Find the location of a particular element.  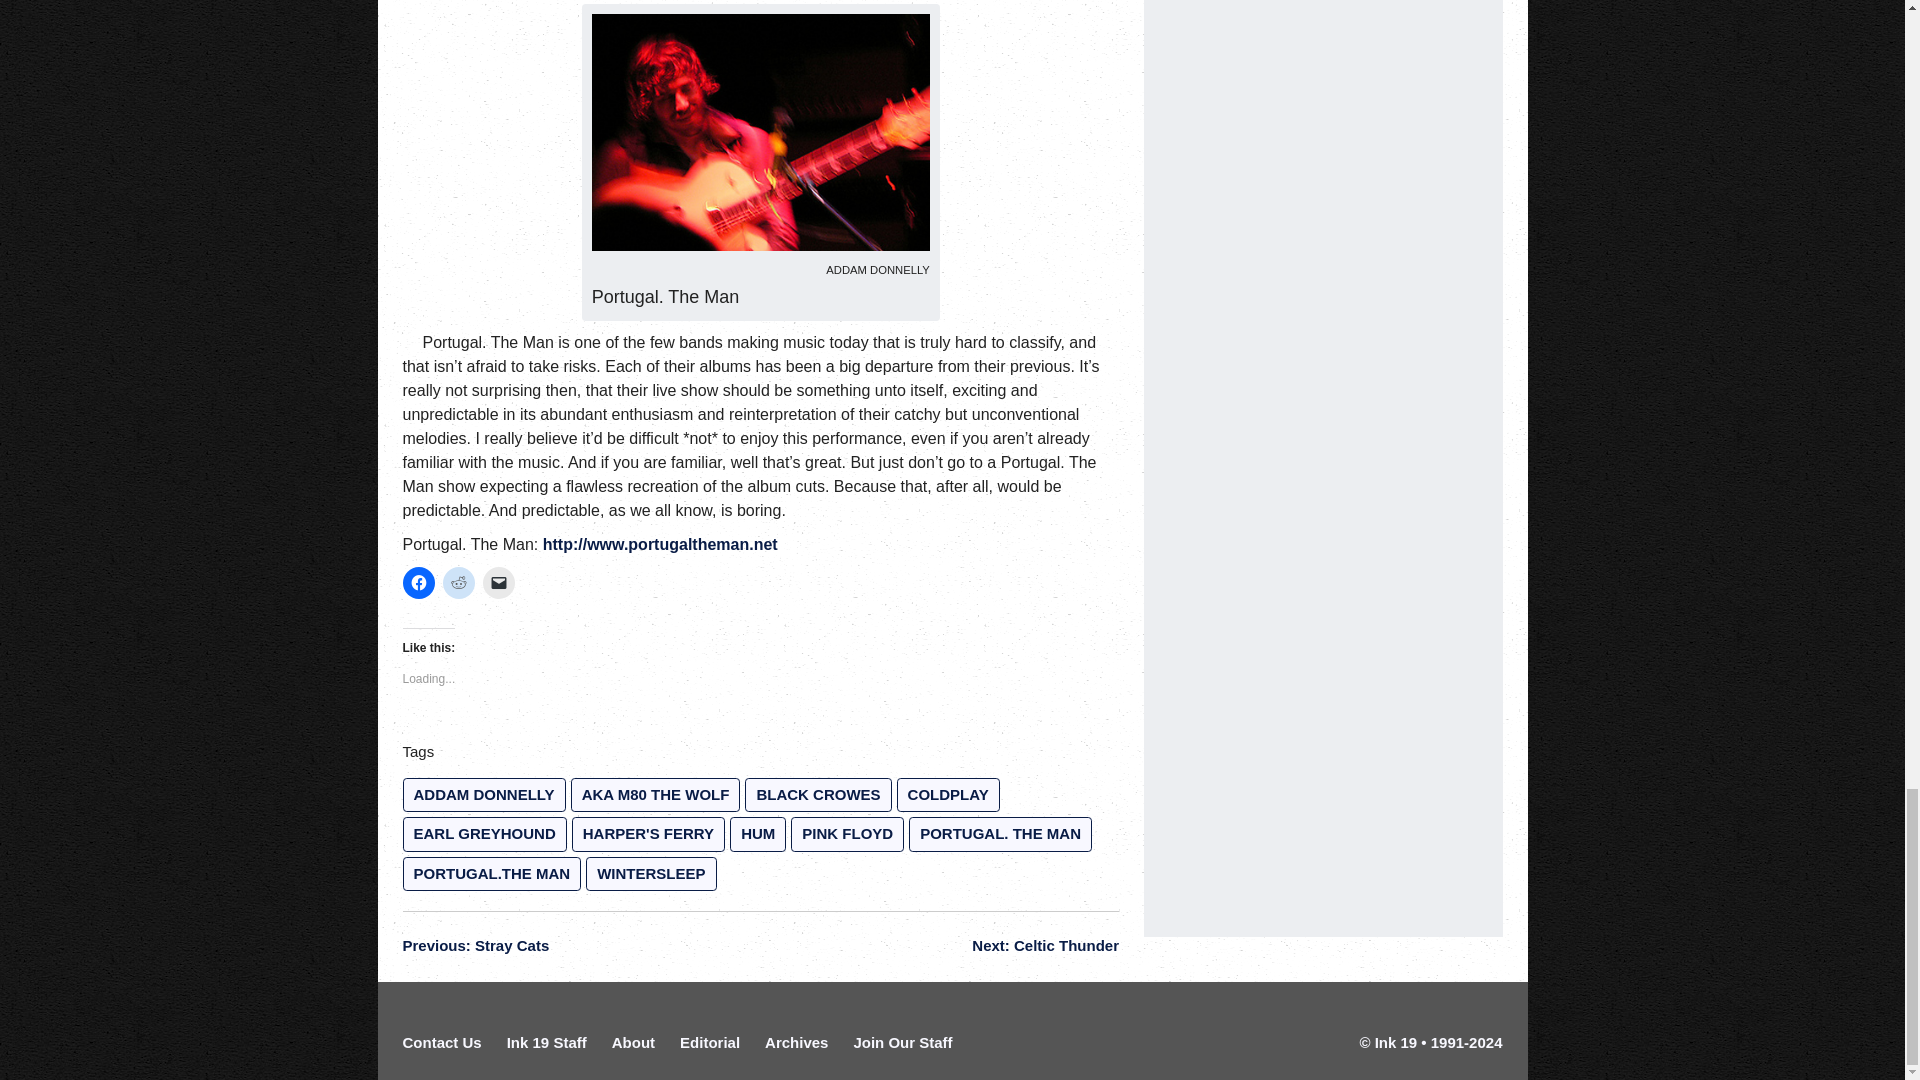

Click to share on Reddit is located at coordinates (458, 583).